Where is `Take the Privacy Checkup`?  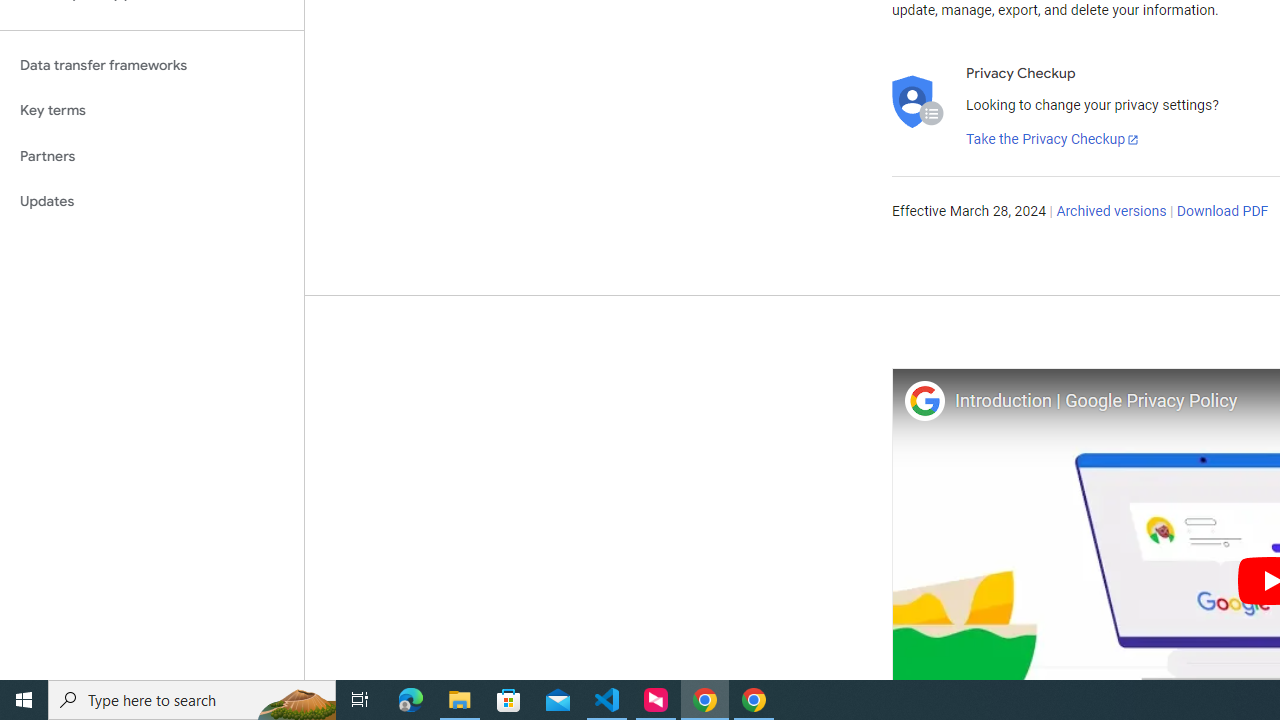 Take the Privacy Checkup is located at coordinates (1053, 140).